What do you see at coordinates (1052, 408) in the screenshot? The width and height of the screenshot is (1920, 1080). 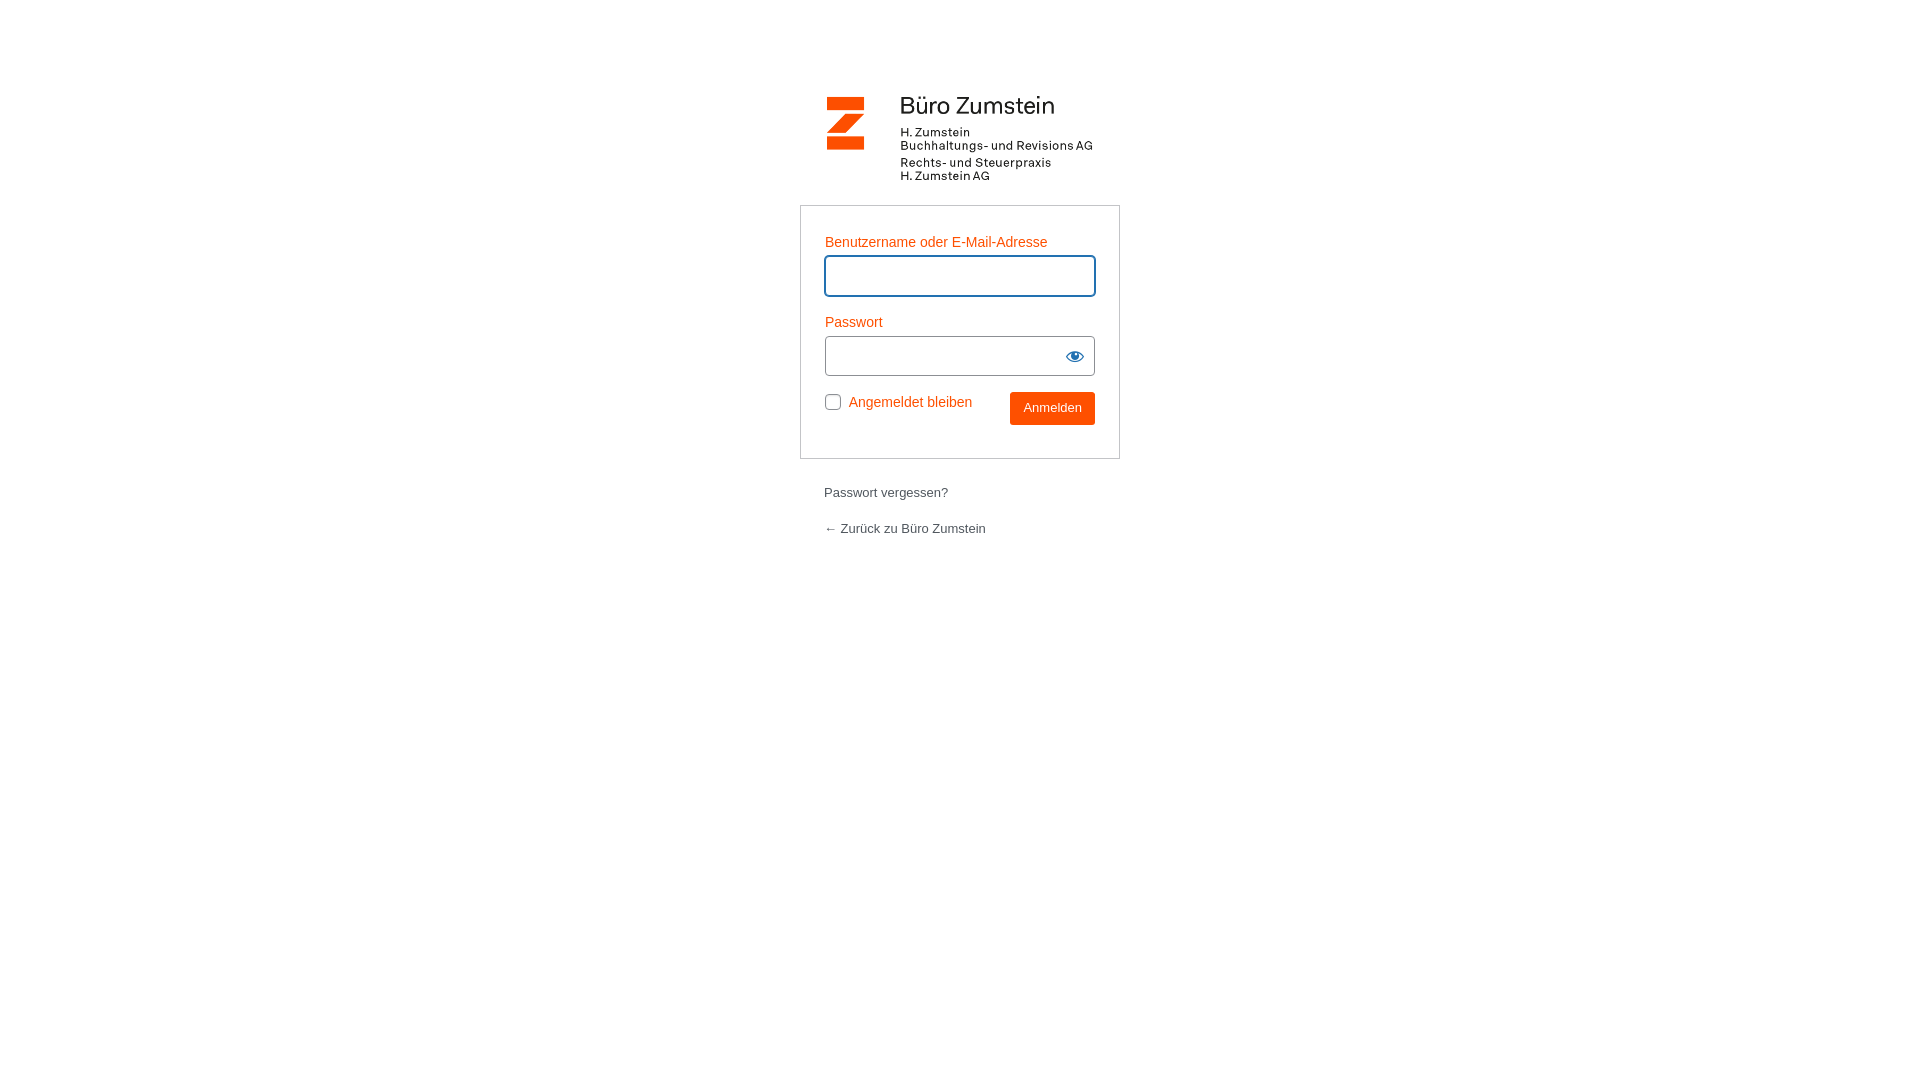 I see `Anmelden` at bounding box center [1052, 408].